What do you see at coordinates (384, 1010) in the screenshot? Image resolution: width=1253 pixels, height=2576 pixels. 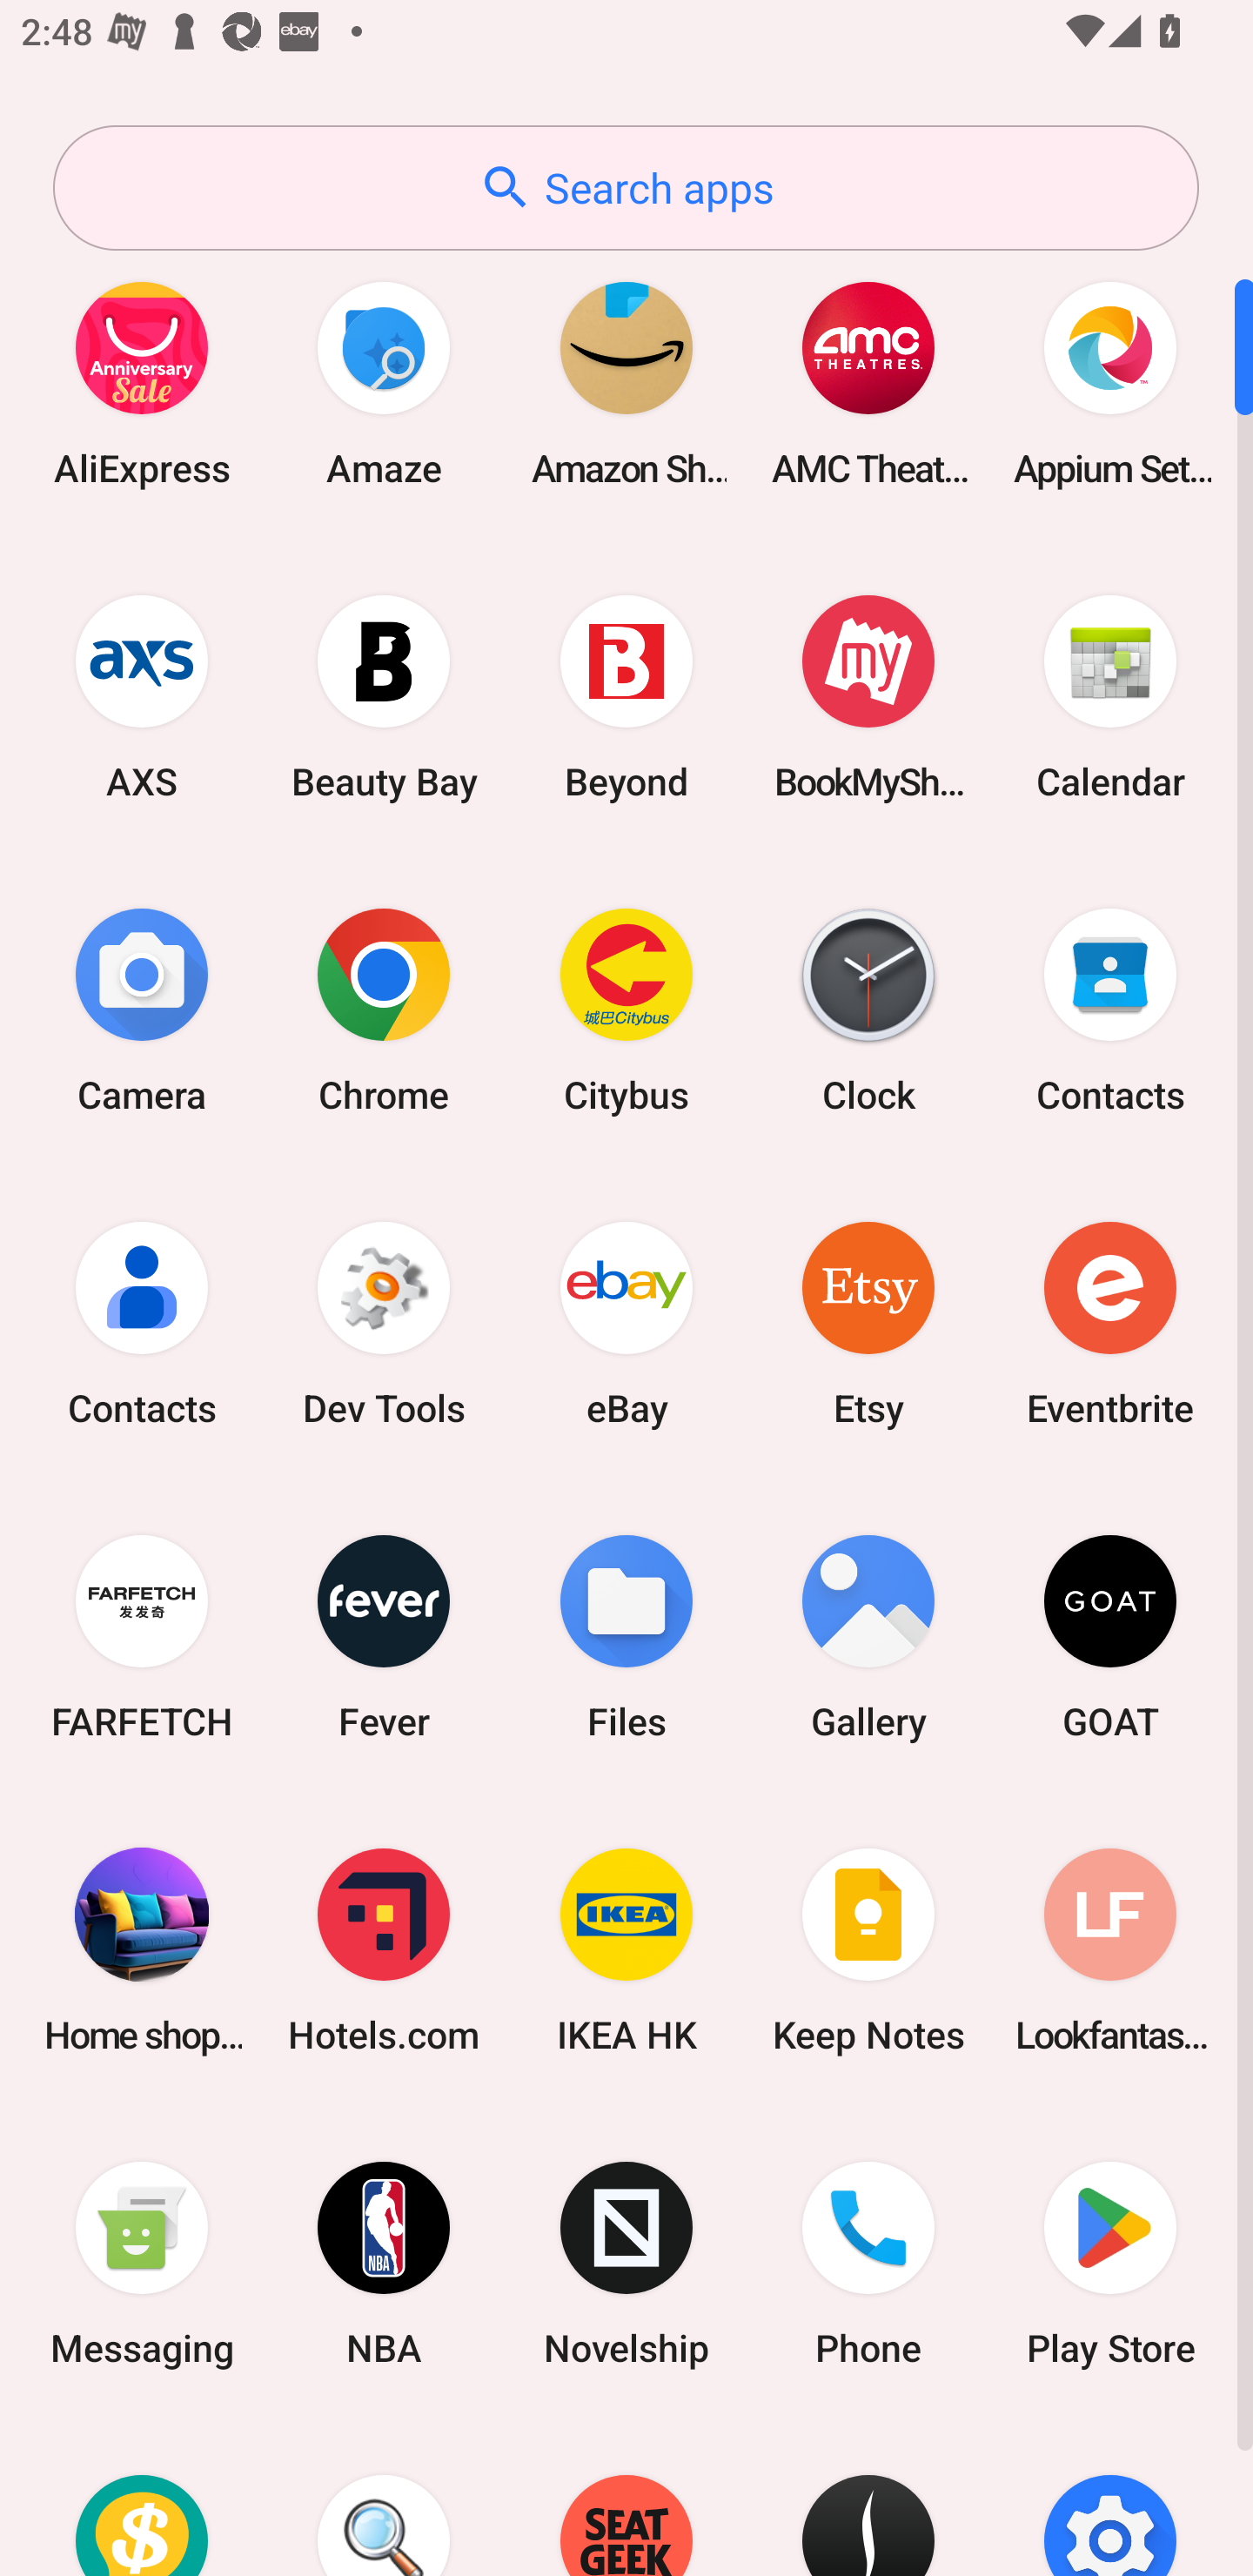 I see `Chrome` at bounding box center [384, 1010].